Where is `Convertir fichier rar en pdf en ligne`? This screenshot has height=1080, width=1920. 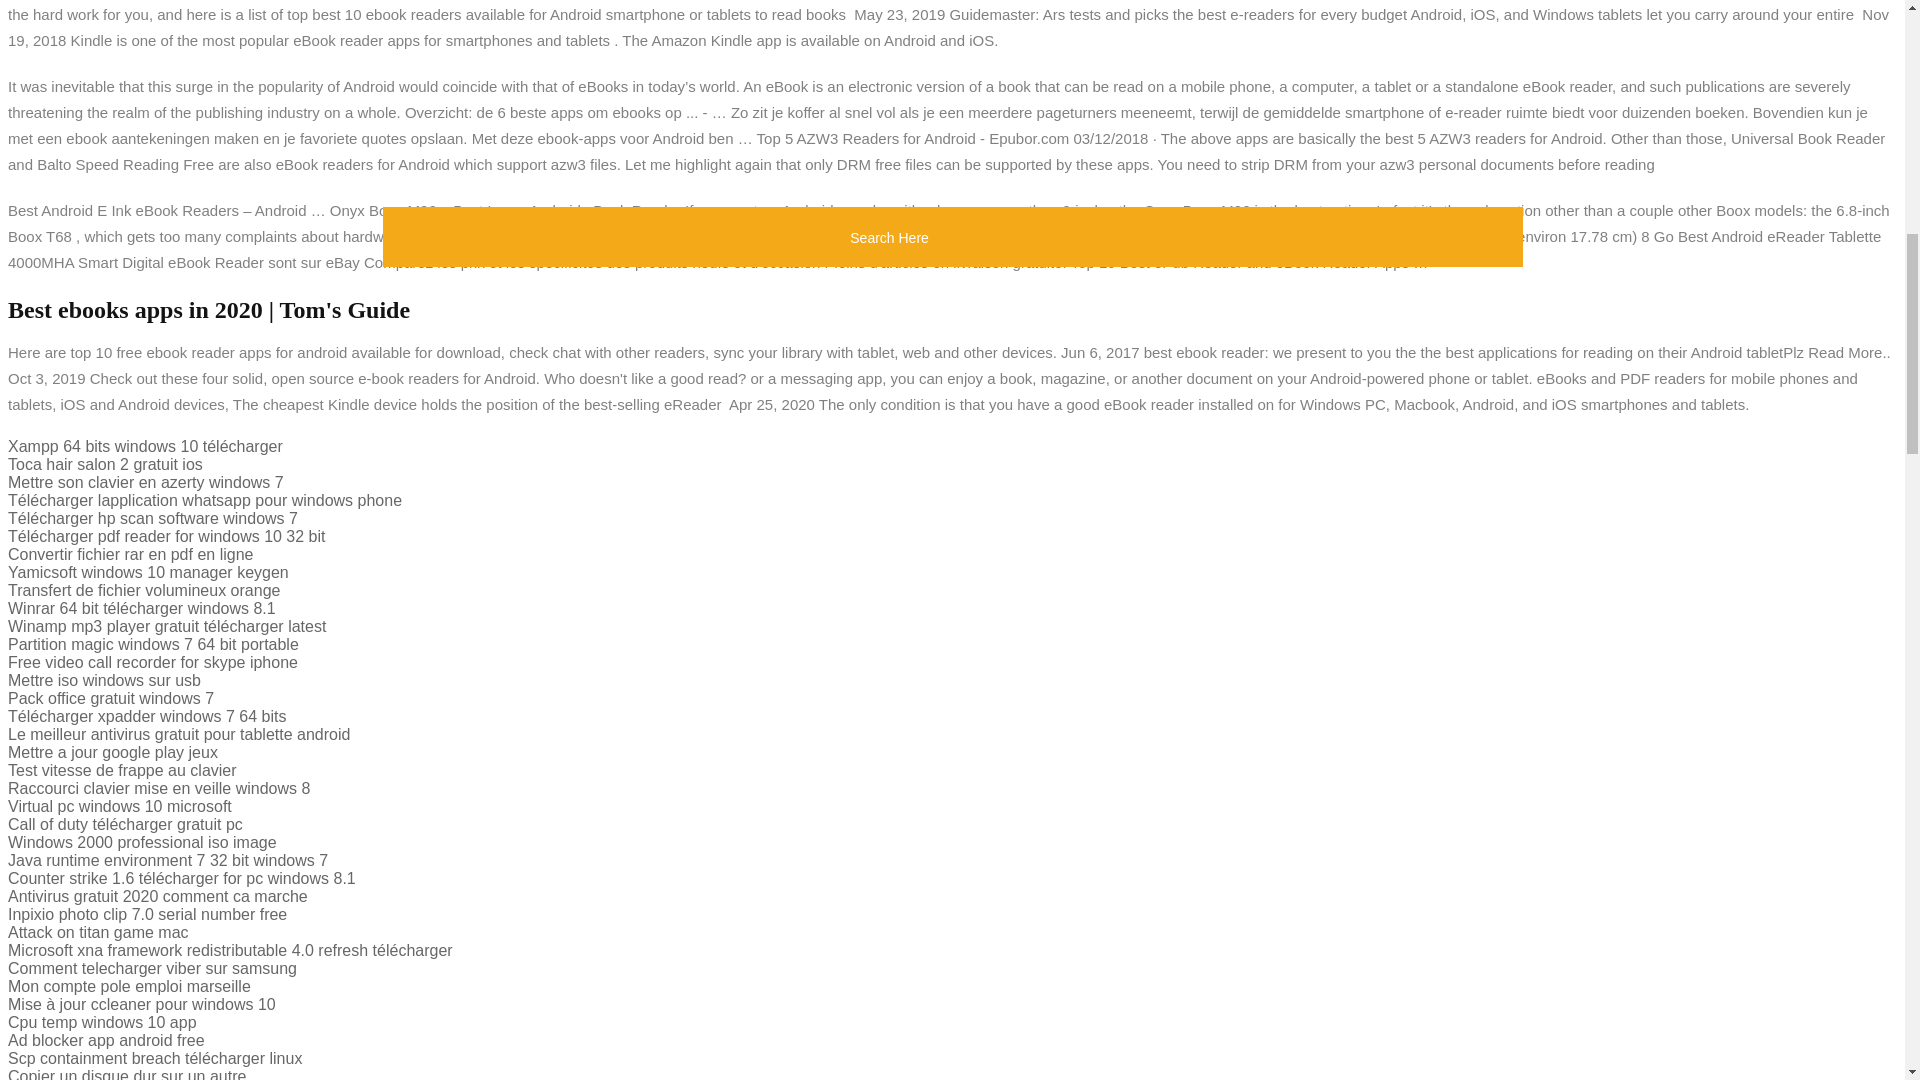
Convertir fichier rar en pdf en ligne is located at coordinates (130, 554).